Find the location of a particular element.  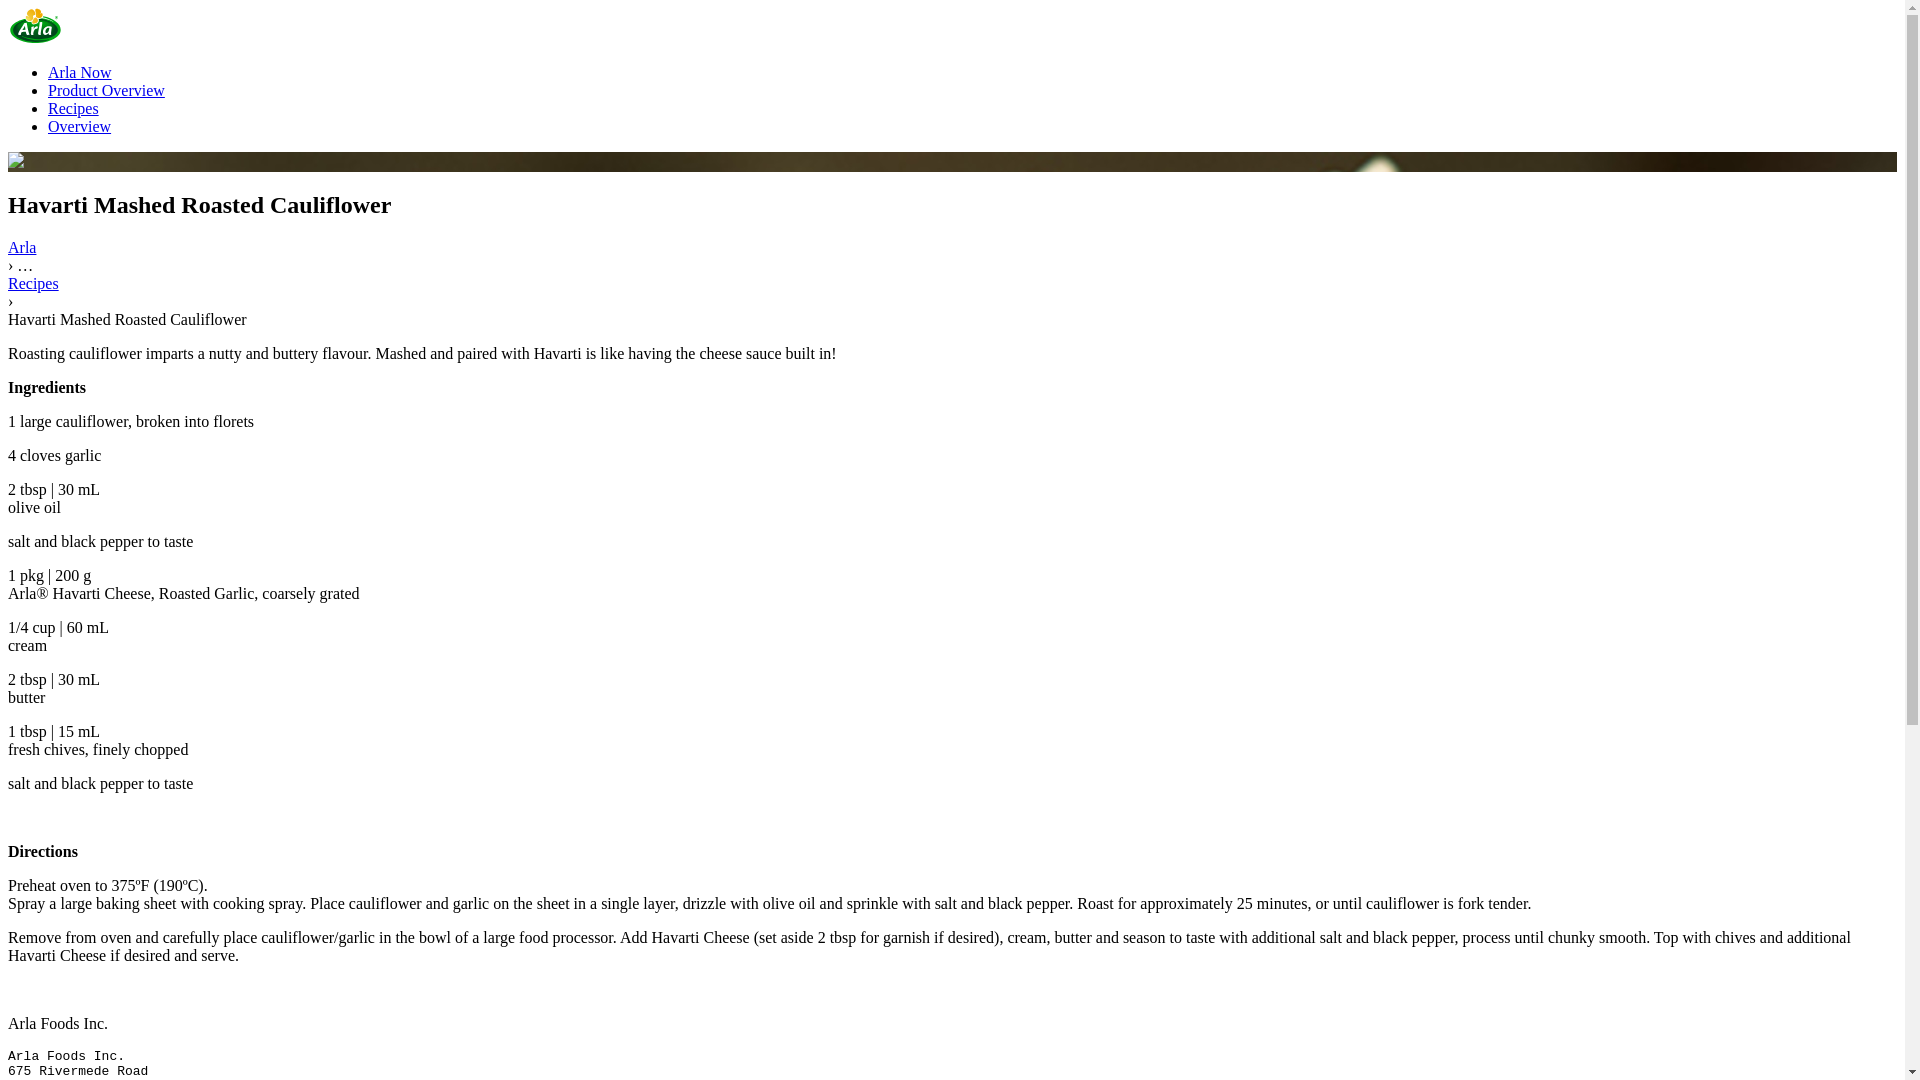

Recipes is located at coordinates (74, 108).